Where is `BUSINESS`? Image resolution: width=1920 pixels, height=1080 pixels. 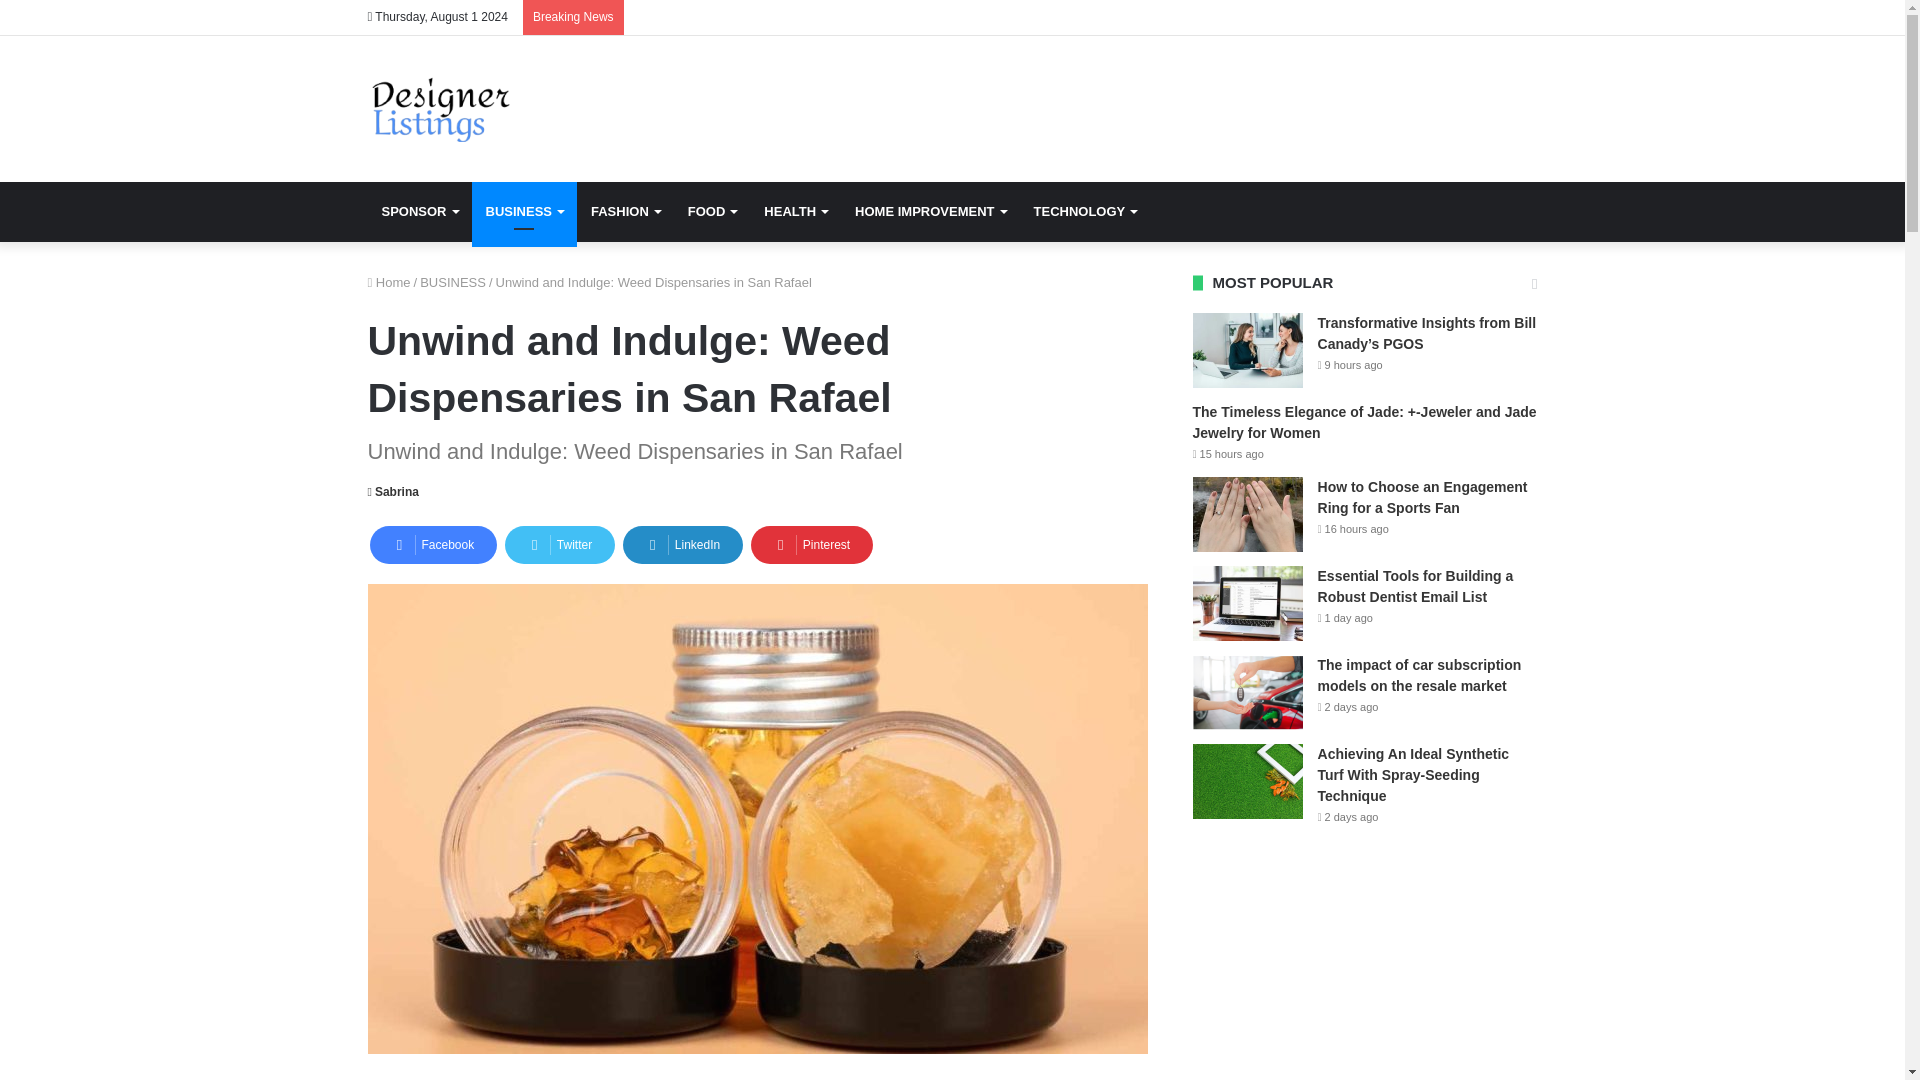
BUSINESS is located at coordinates (524, 212).